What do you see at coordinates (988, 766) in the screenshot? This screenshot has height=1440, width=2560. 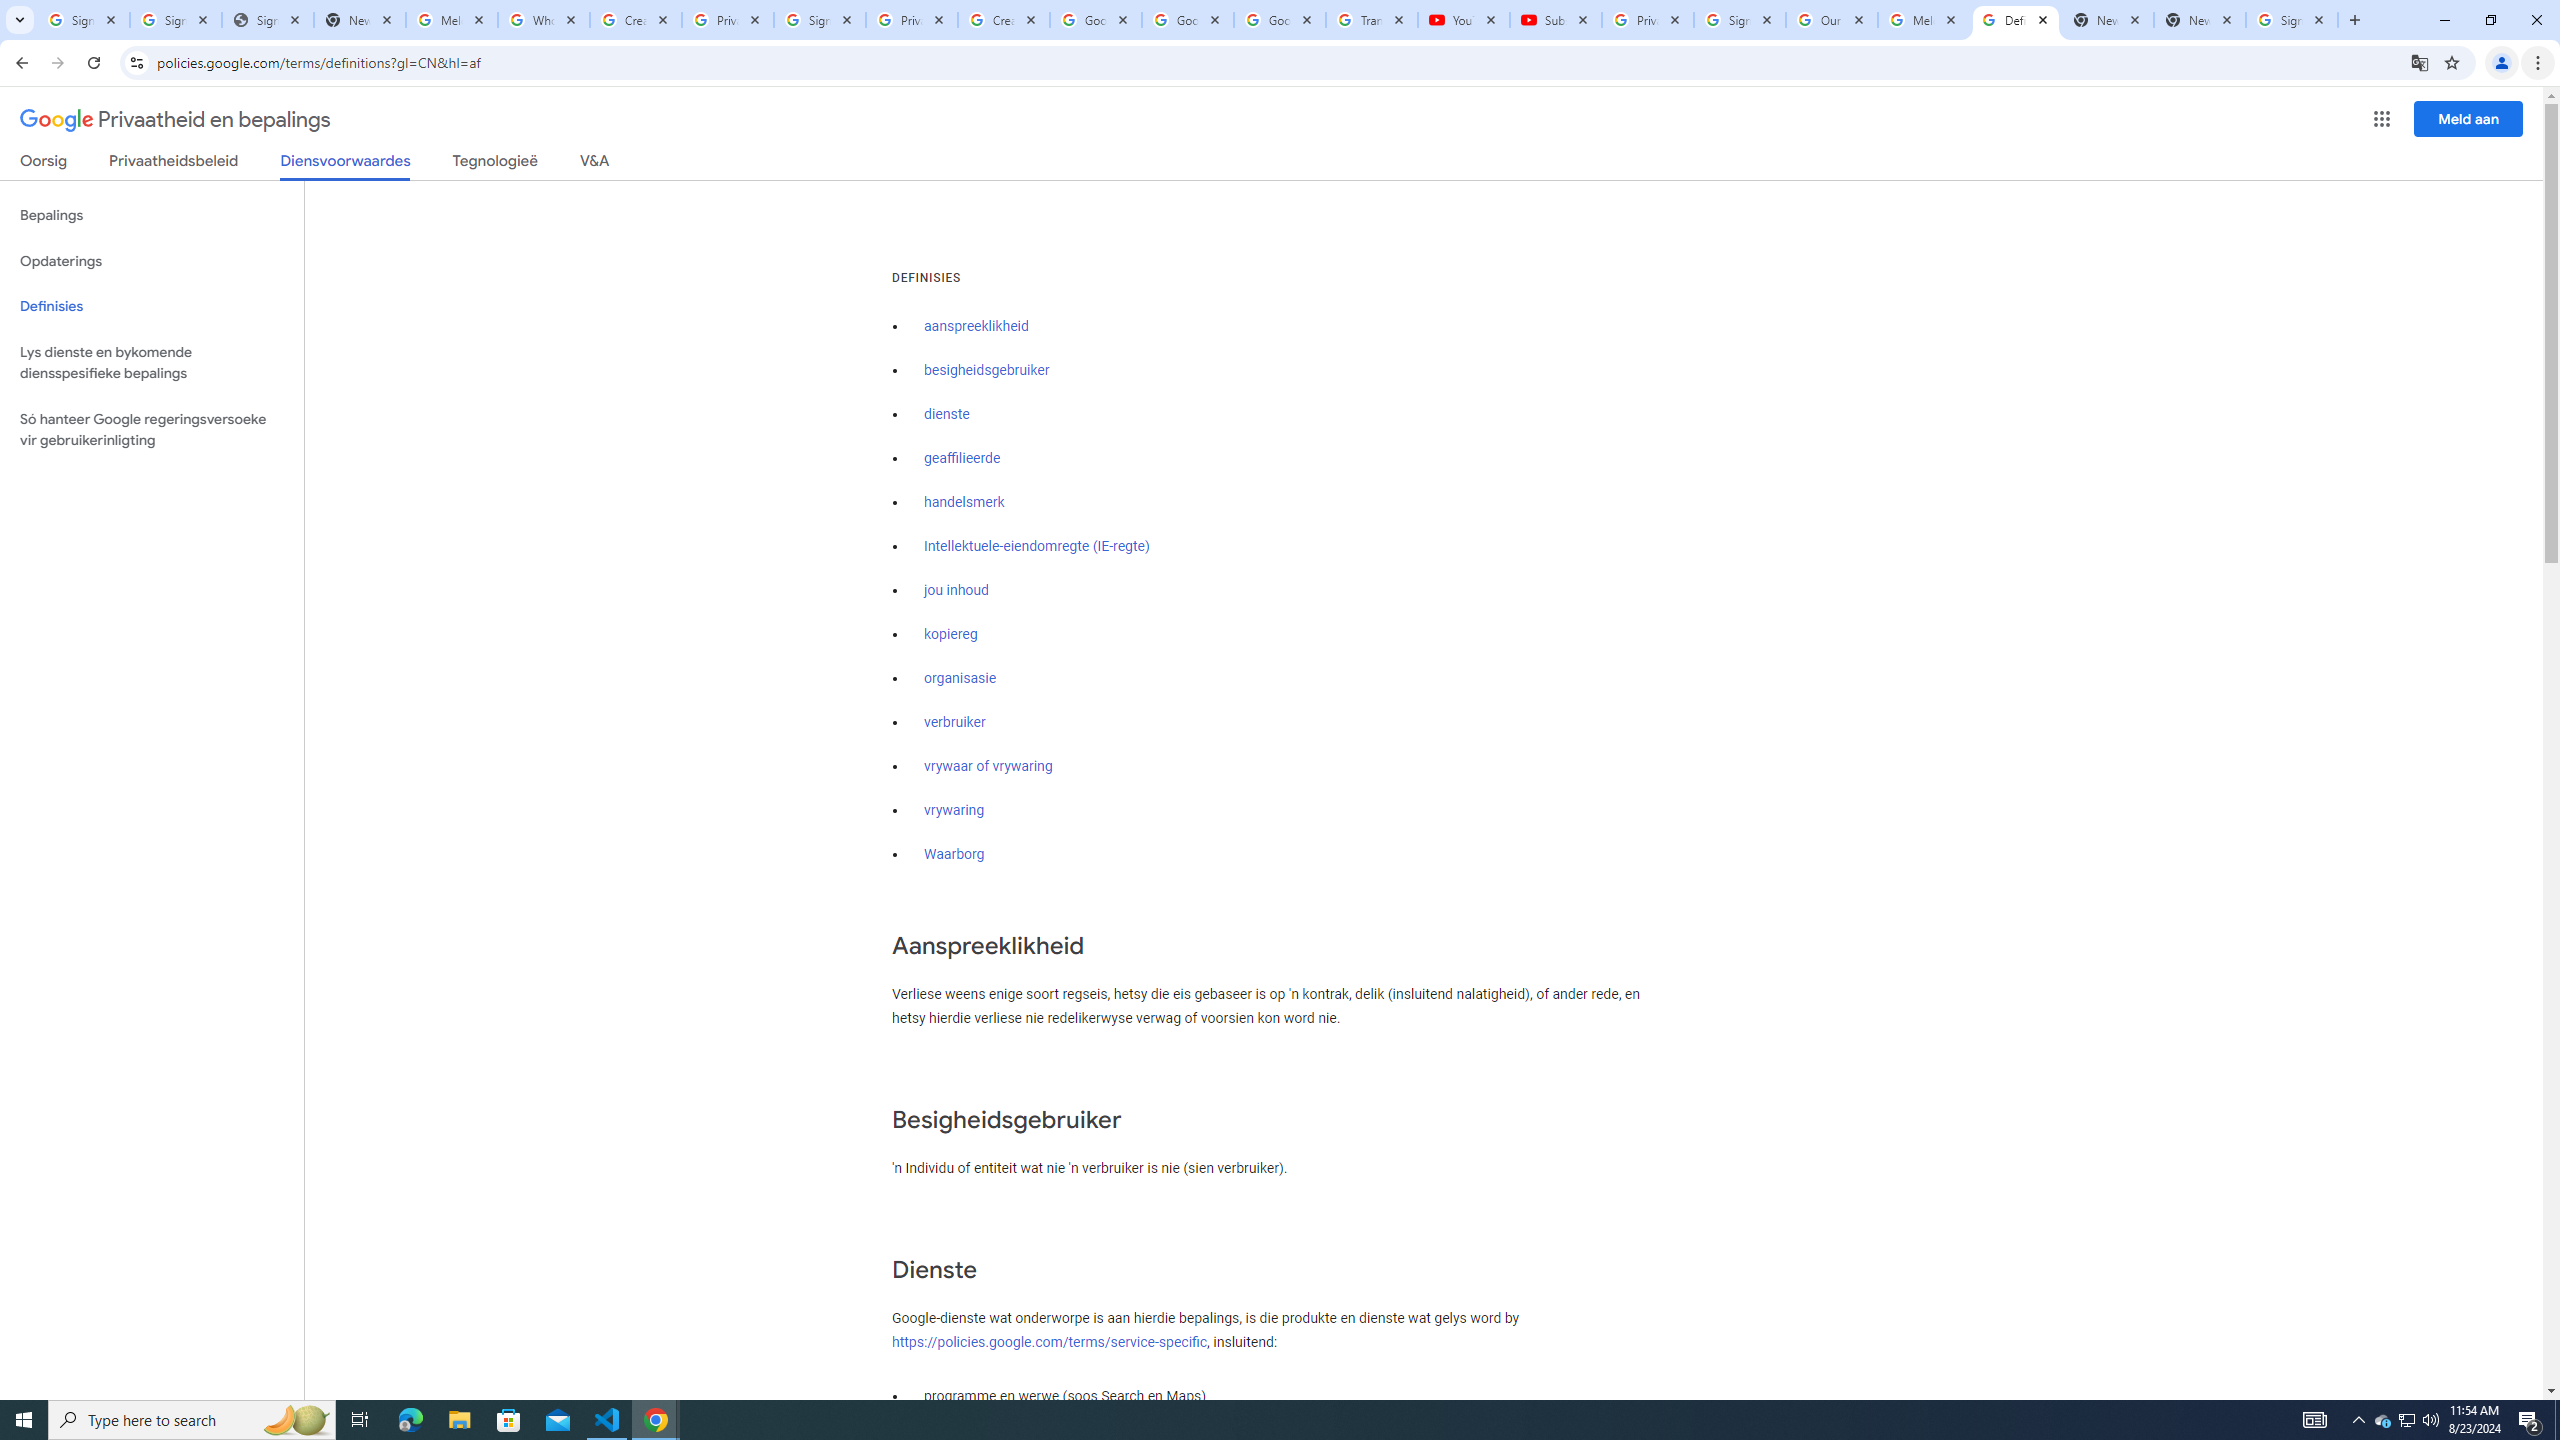 I see `vrywaar of vrywaring` at bounding box center [988, 766].